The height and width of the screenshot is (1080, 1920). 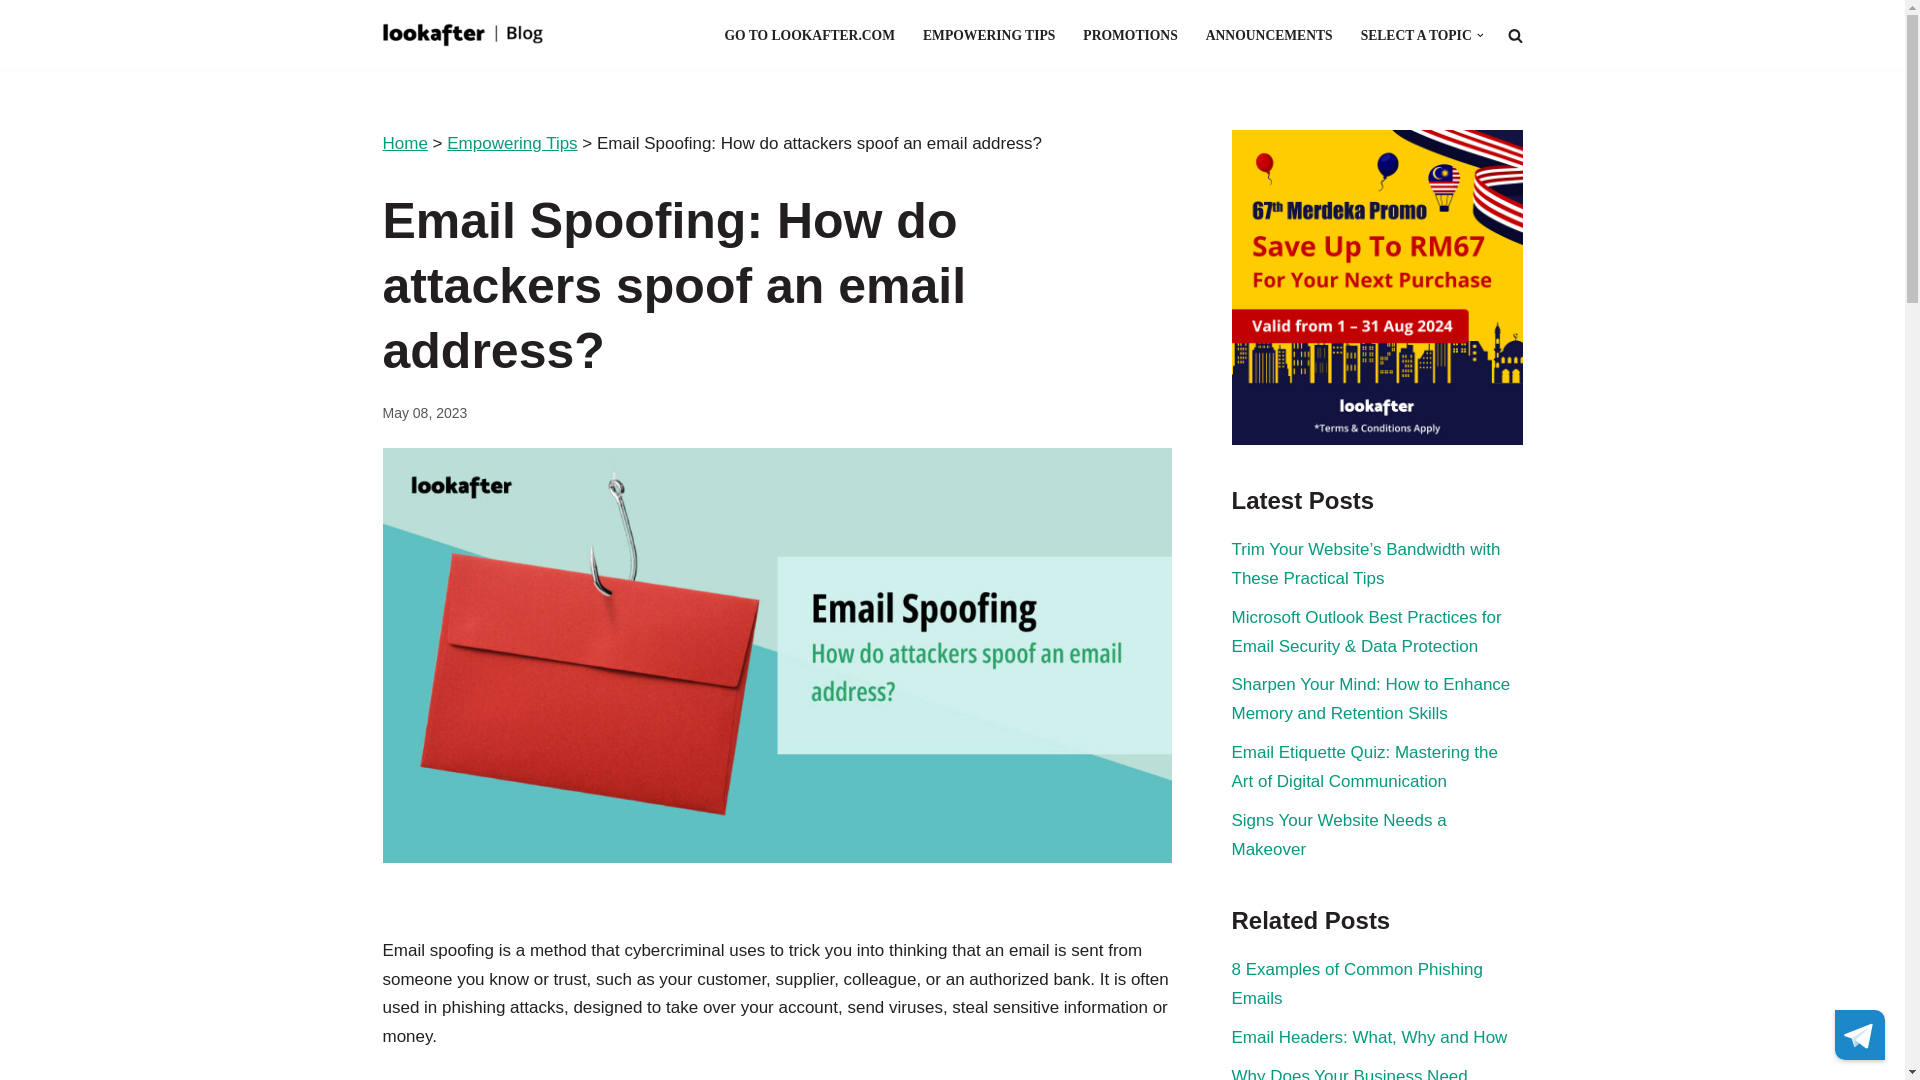 I want to click on Skip to content, so click(x=15, y=42).